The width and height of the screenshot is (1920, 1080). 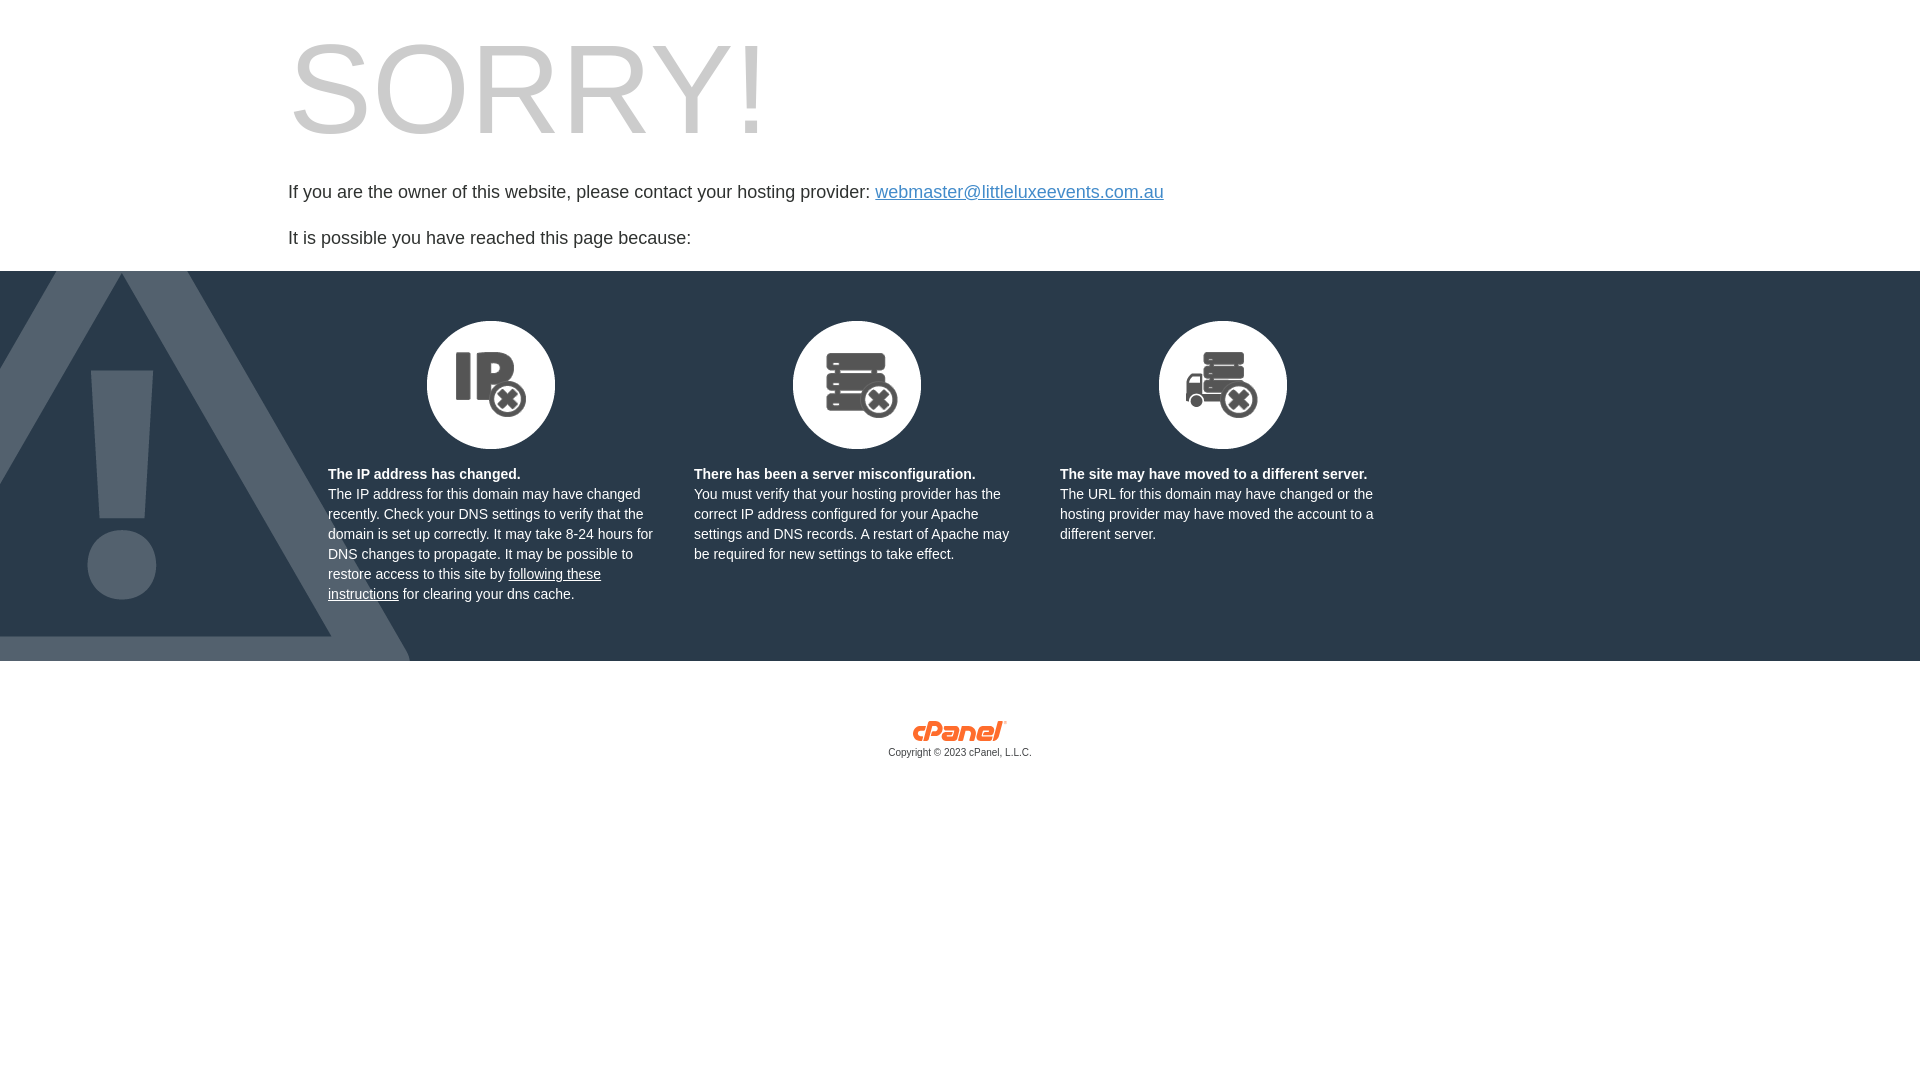 What do you see at coordinates (1019, 192) in the screenshot?
I see `webmaster@littleluxeevents.com.au` at bounding box center [1019, 192].